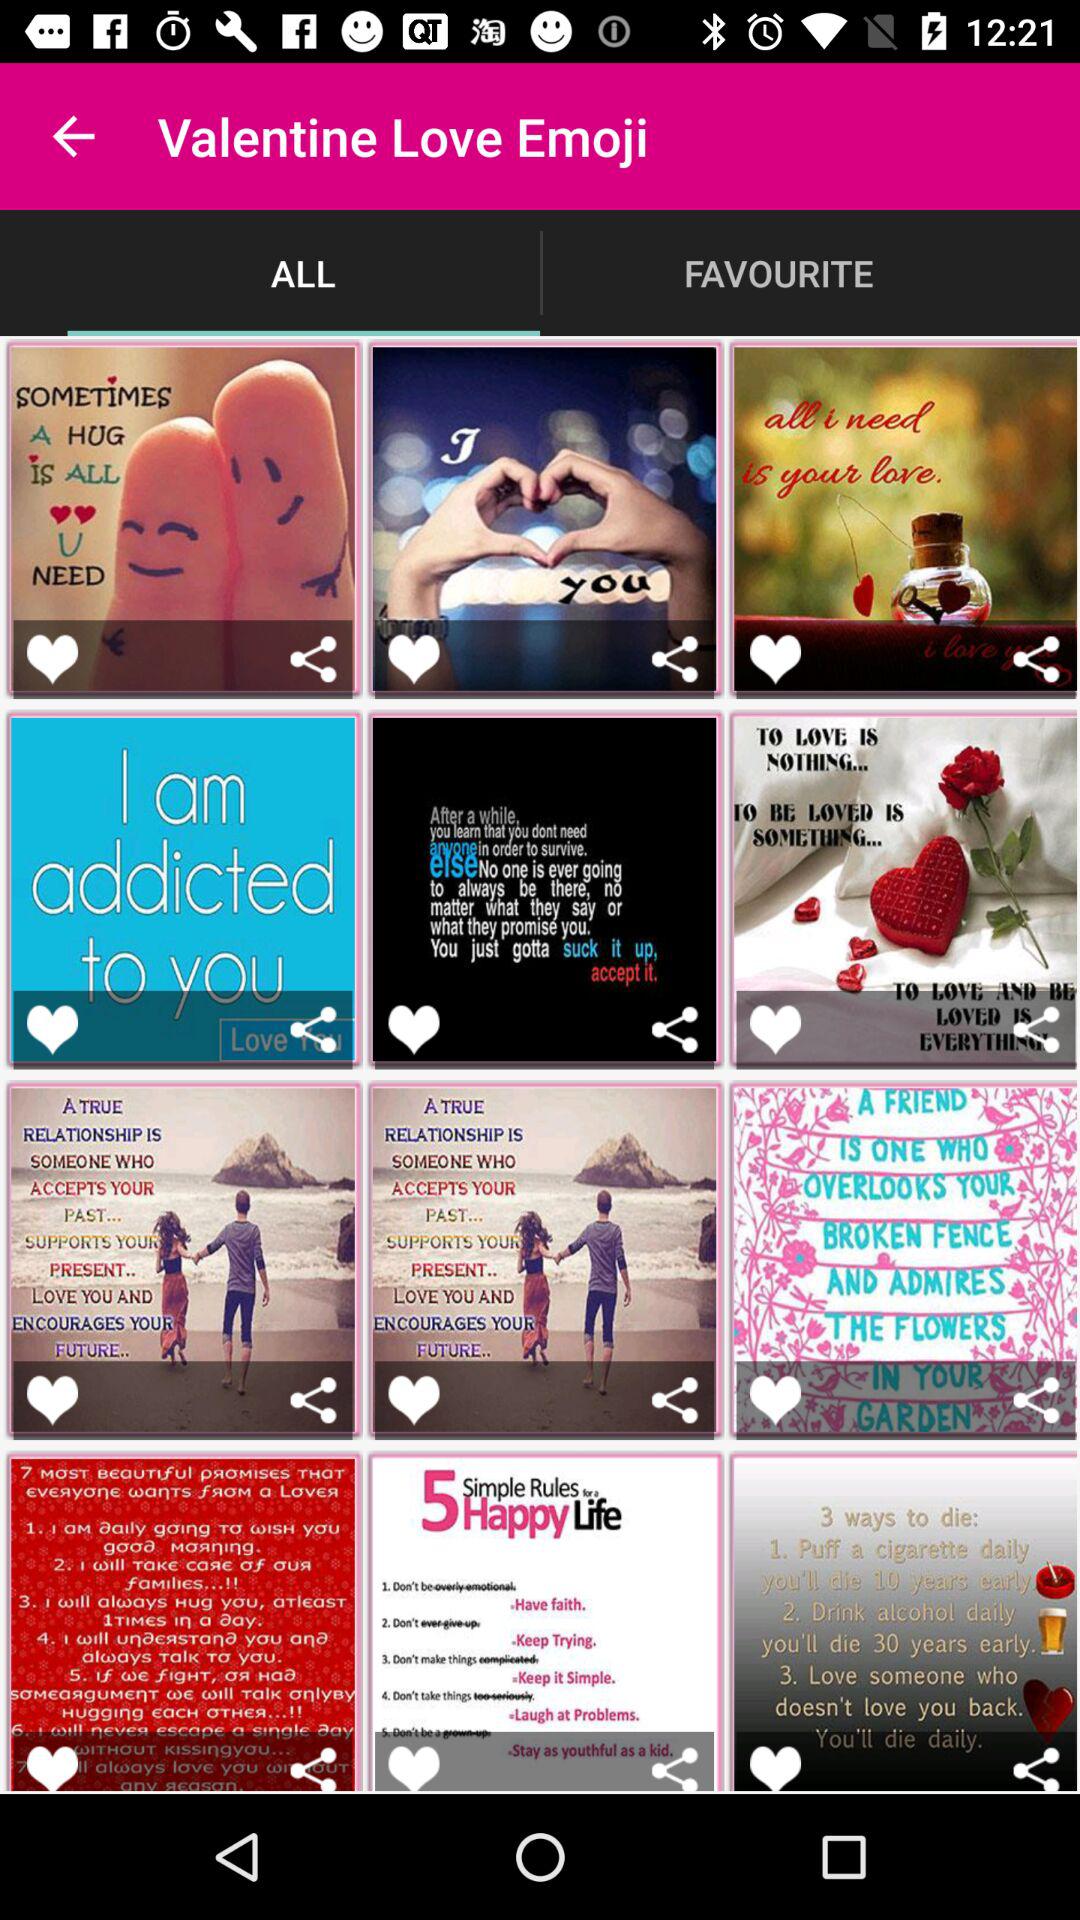 The image size is (1080, 1920). Describe the element at coordinates (414, 1768) in the screenshot. I see `like 5 simple rules for a happy life` at that location.